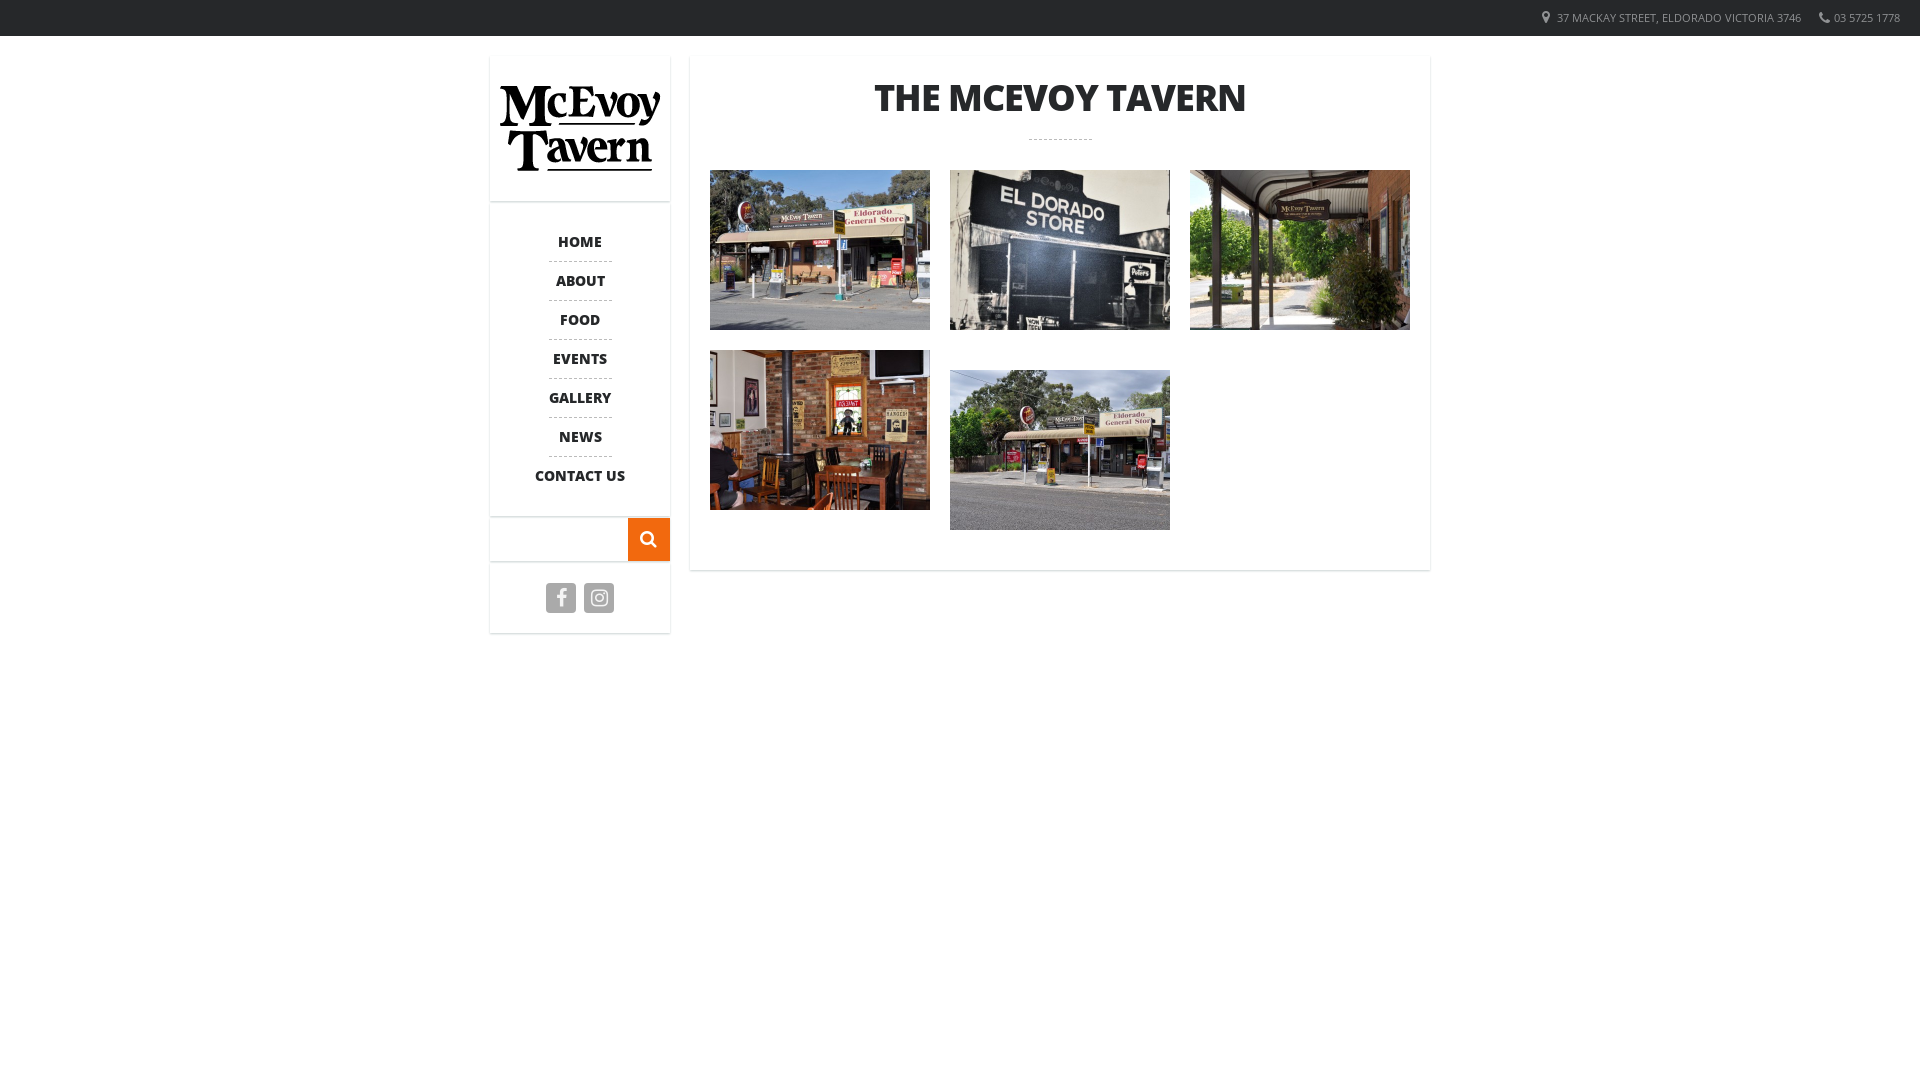  I want to click on HOME, so click(580, 242).